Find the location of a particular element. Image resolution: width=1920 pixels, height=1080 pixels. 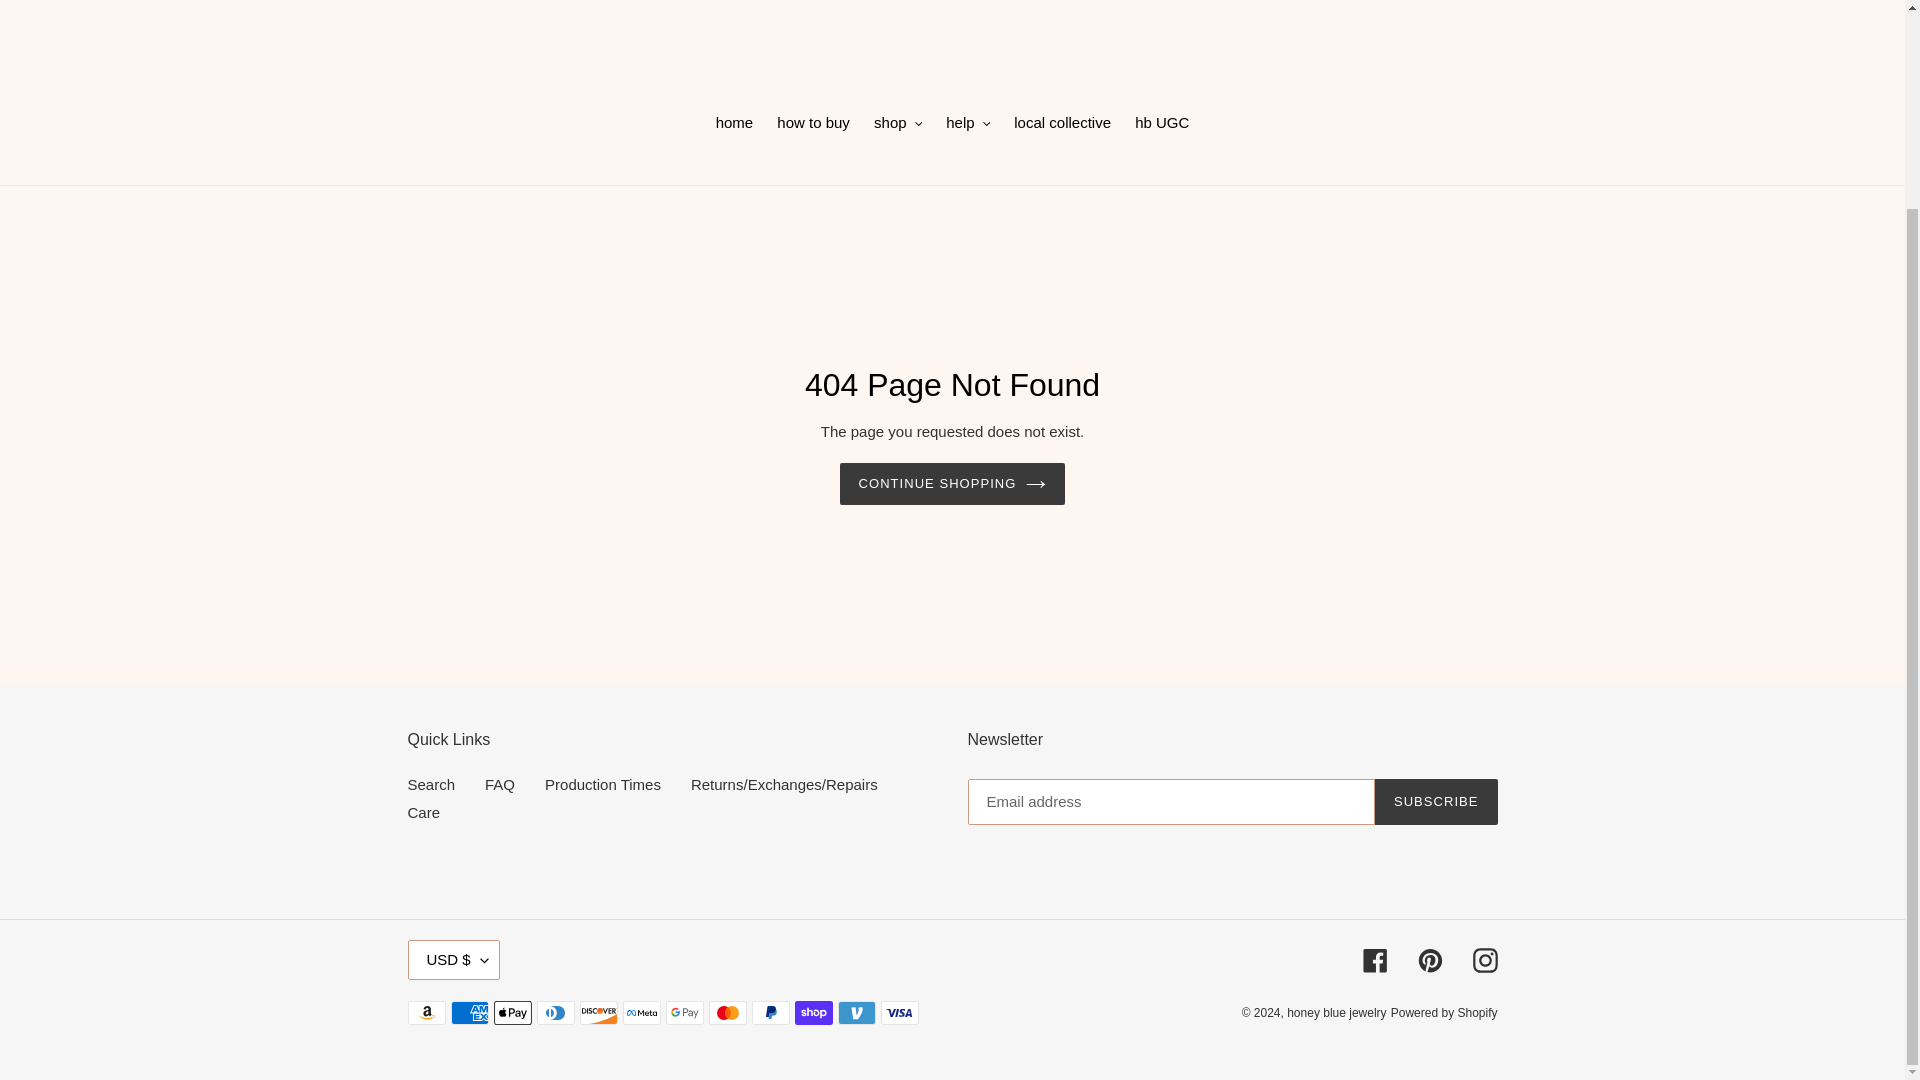

how to buy is located at coordinates (813, 125).